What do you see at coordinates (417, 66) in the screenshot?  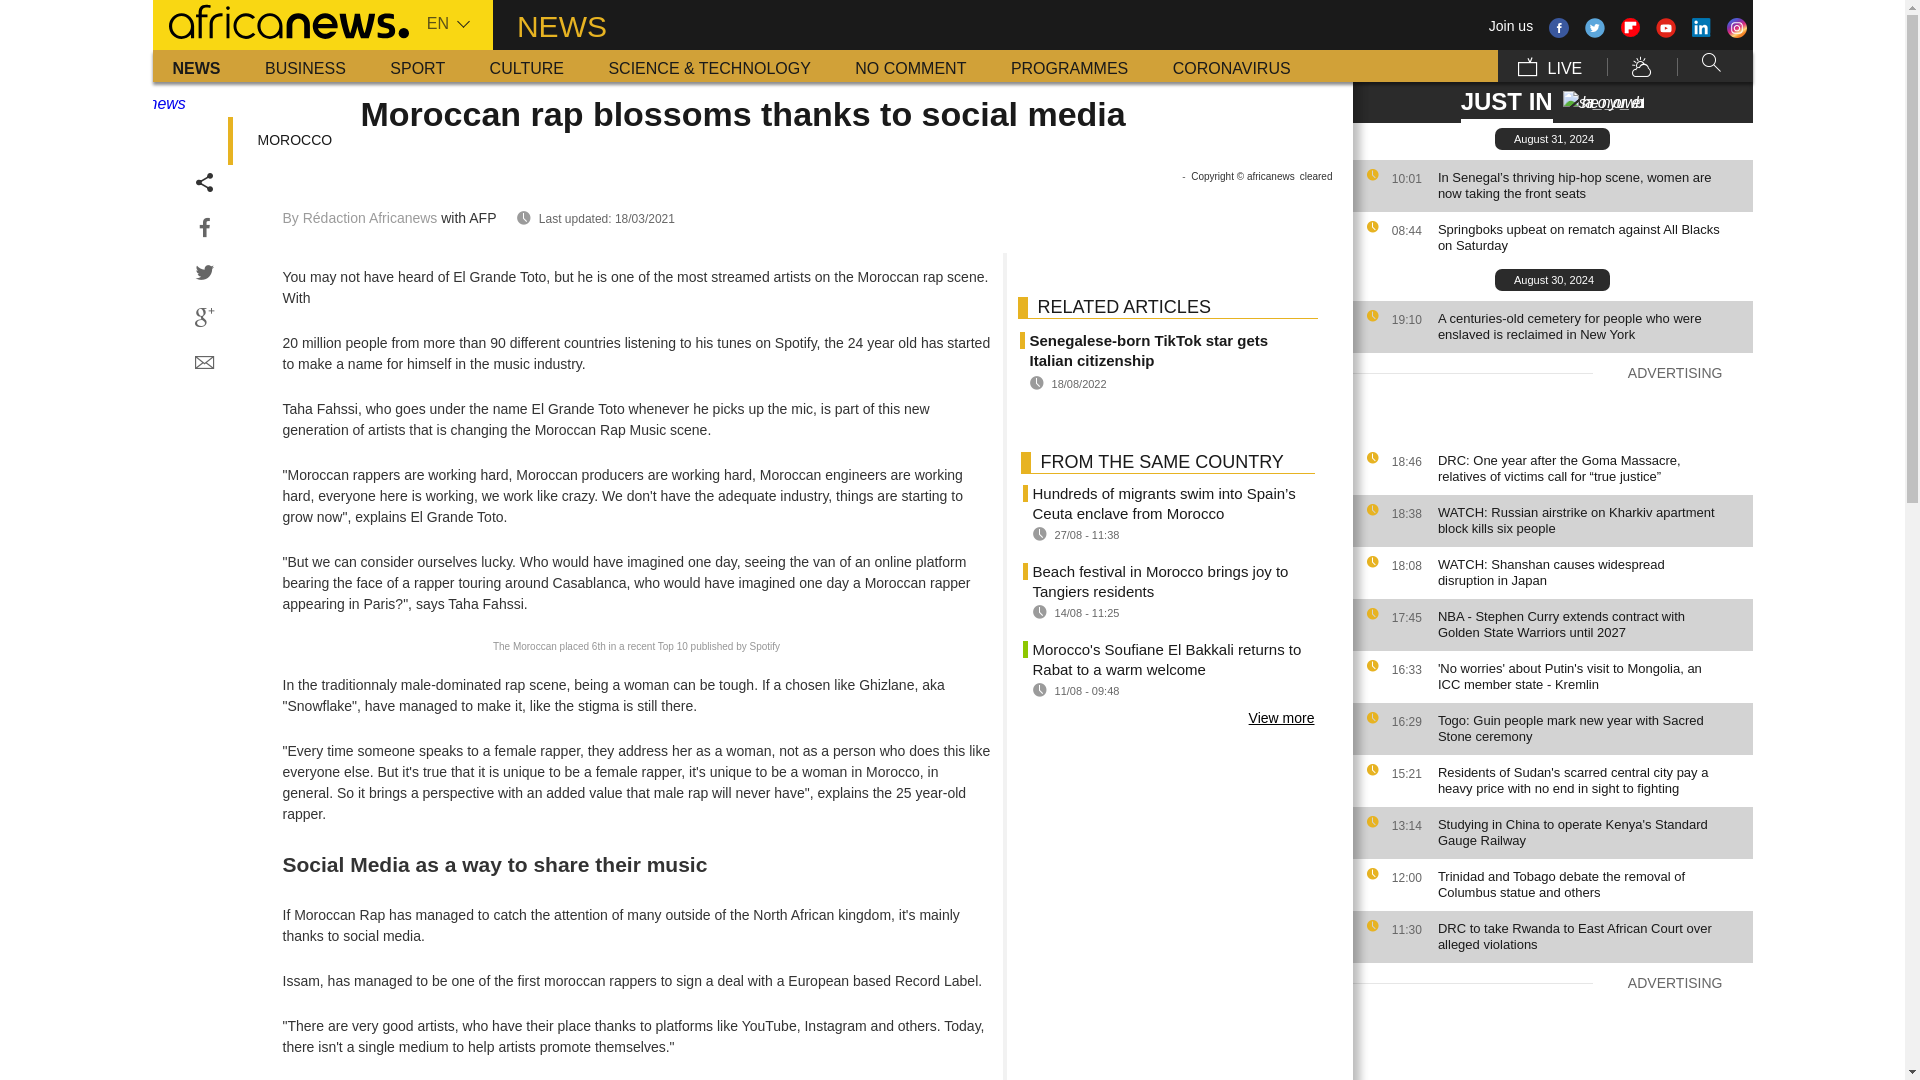 I see `SPORT` at bounding box center [417, 66].